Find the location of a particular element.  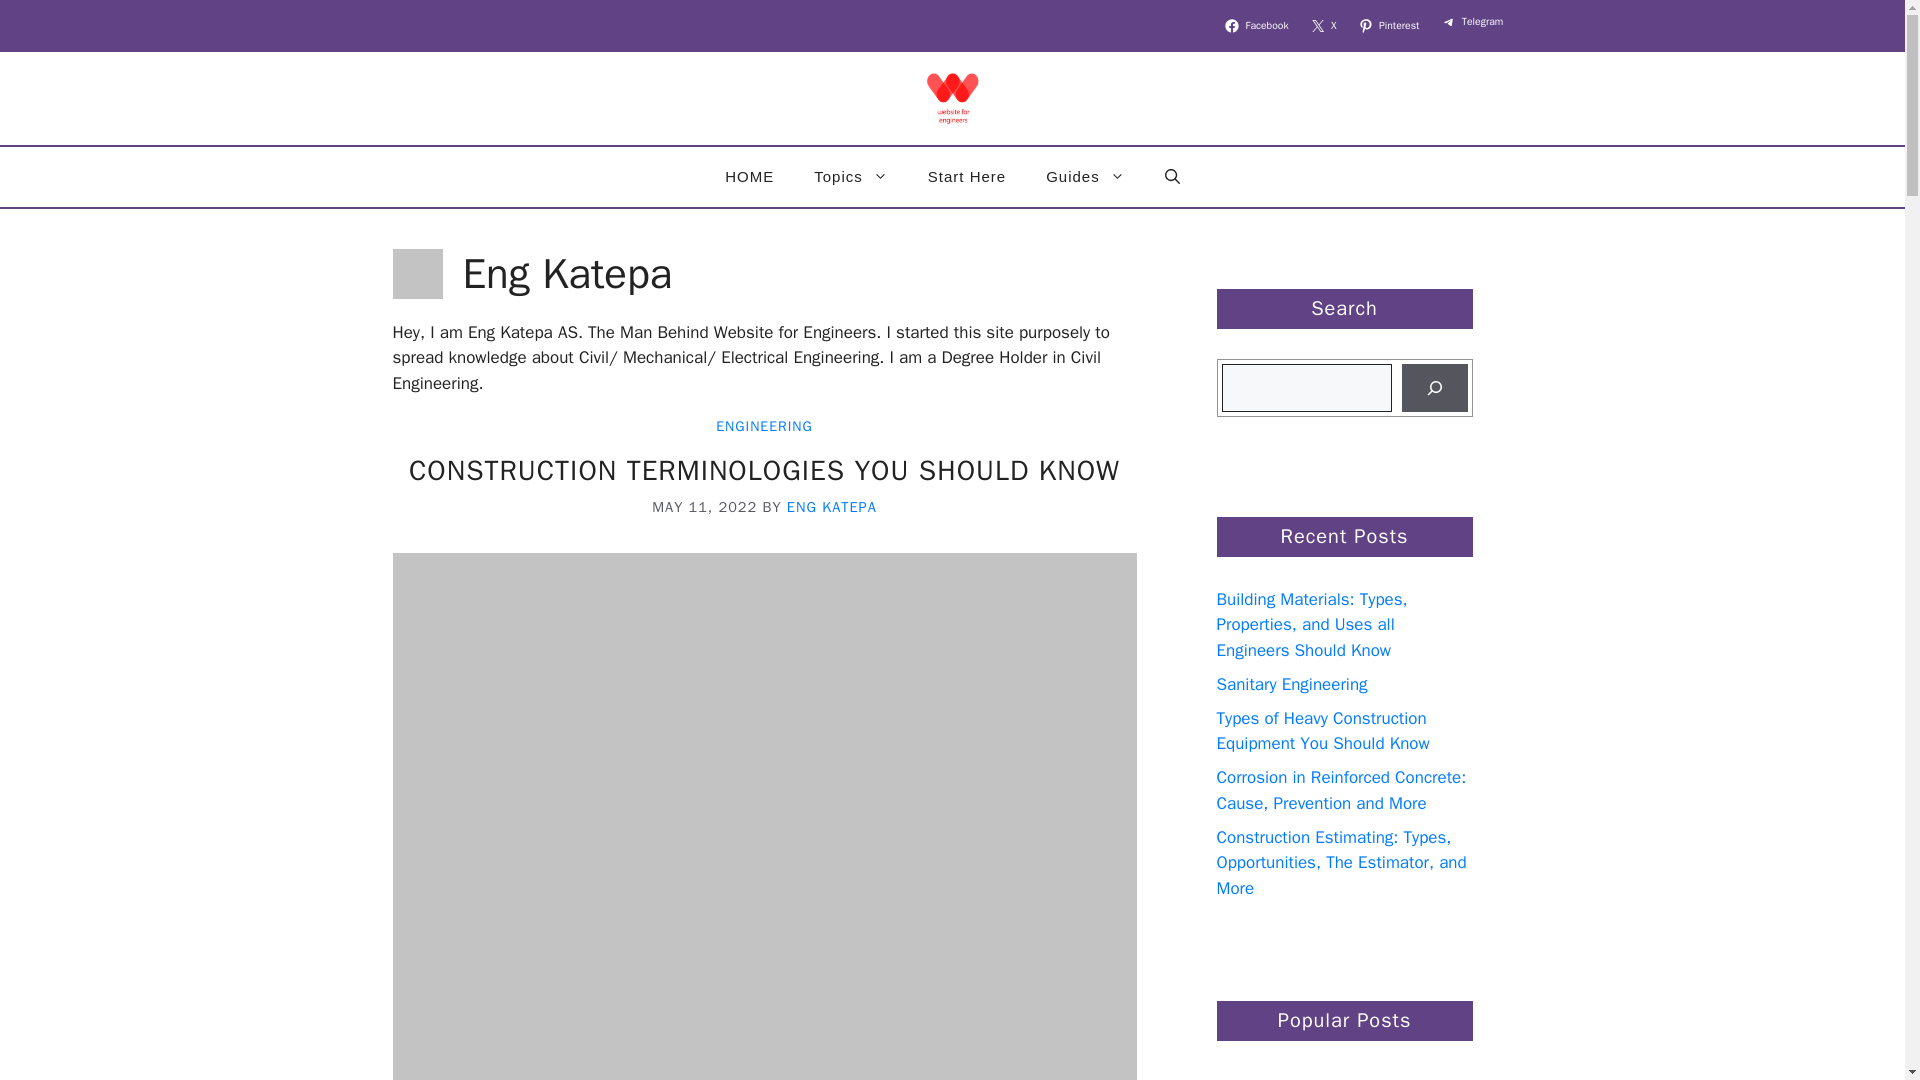

Pinterest is located at coordinates (1390, 26).